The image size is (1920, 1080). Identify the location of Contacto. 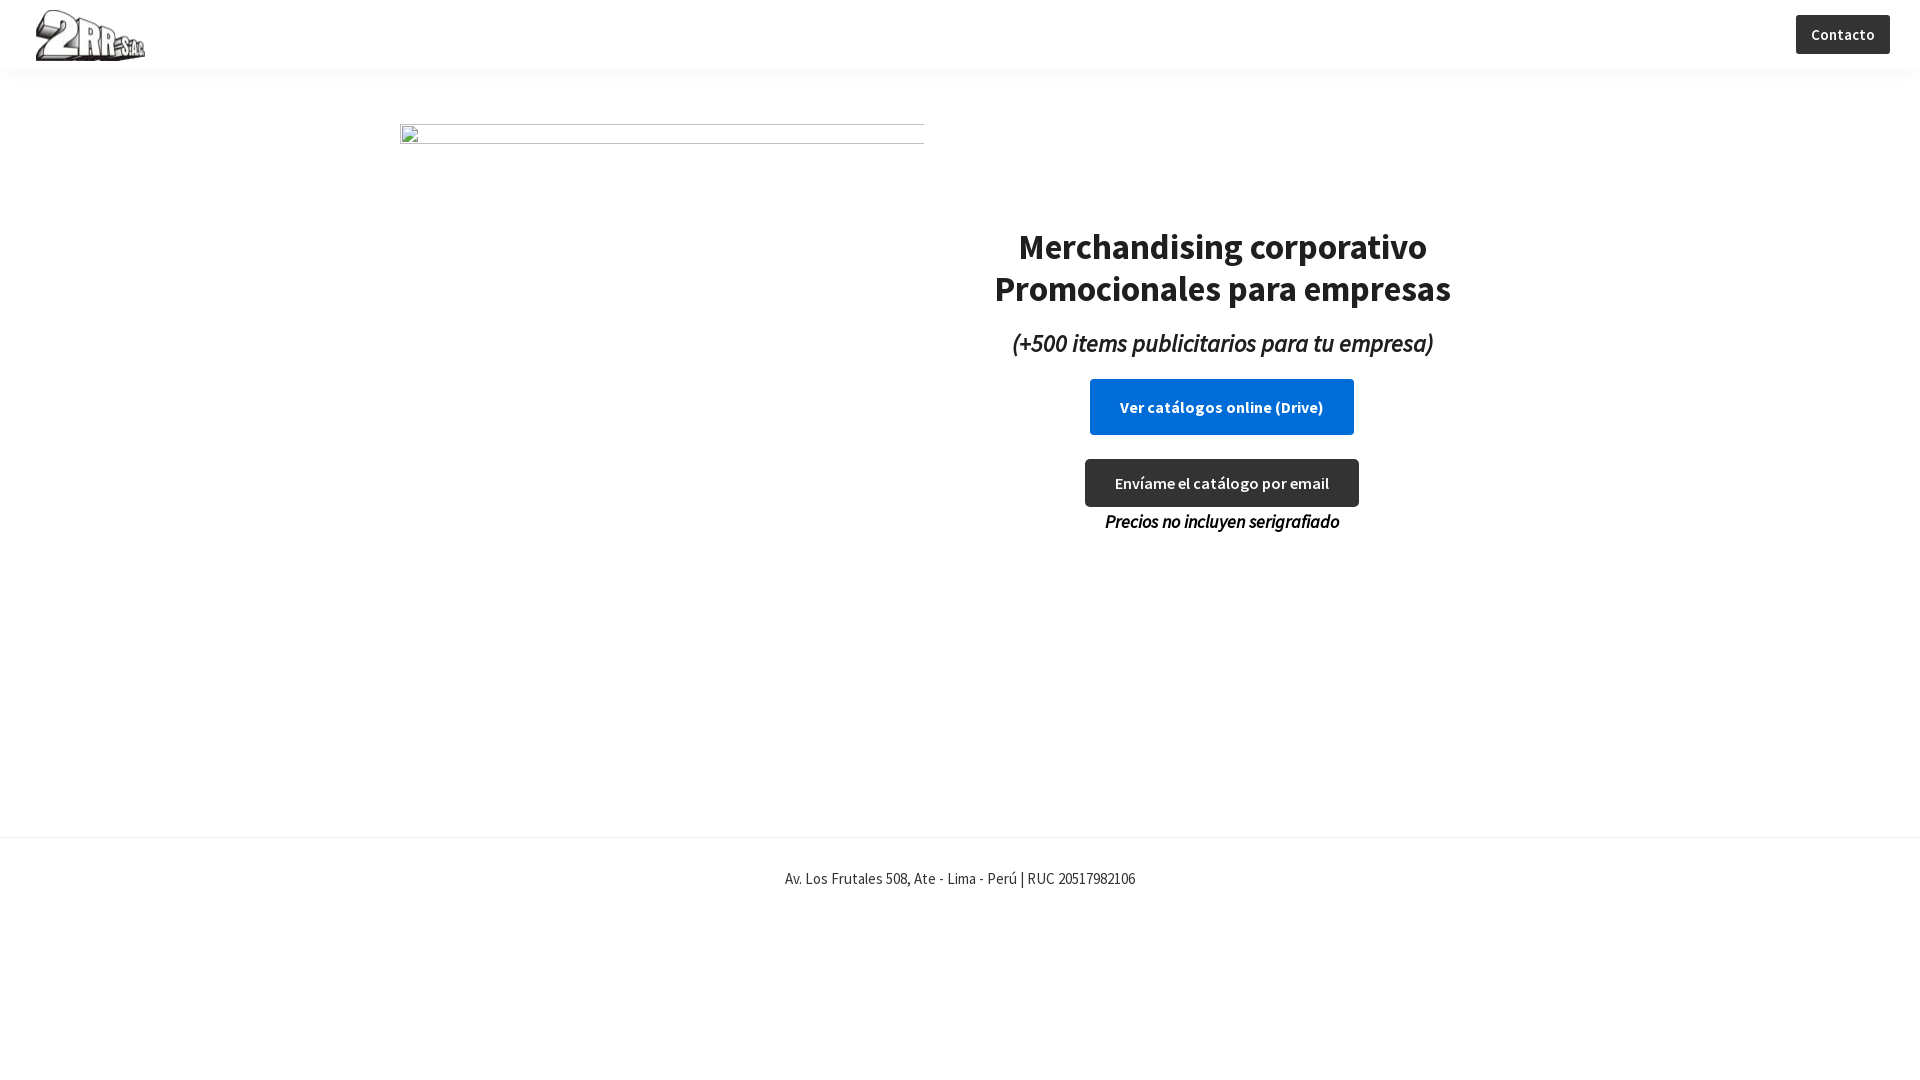
(1843, 34).